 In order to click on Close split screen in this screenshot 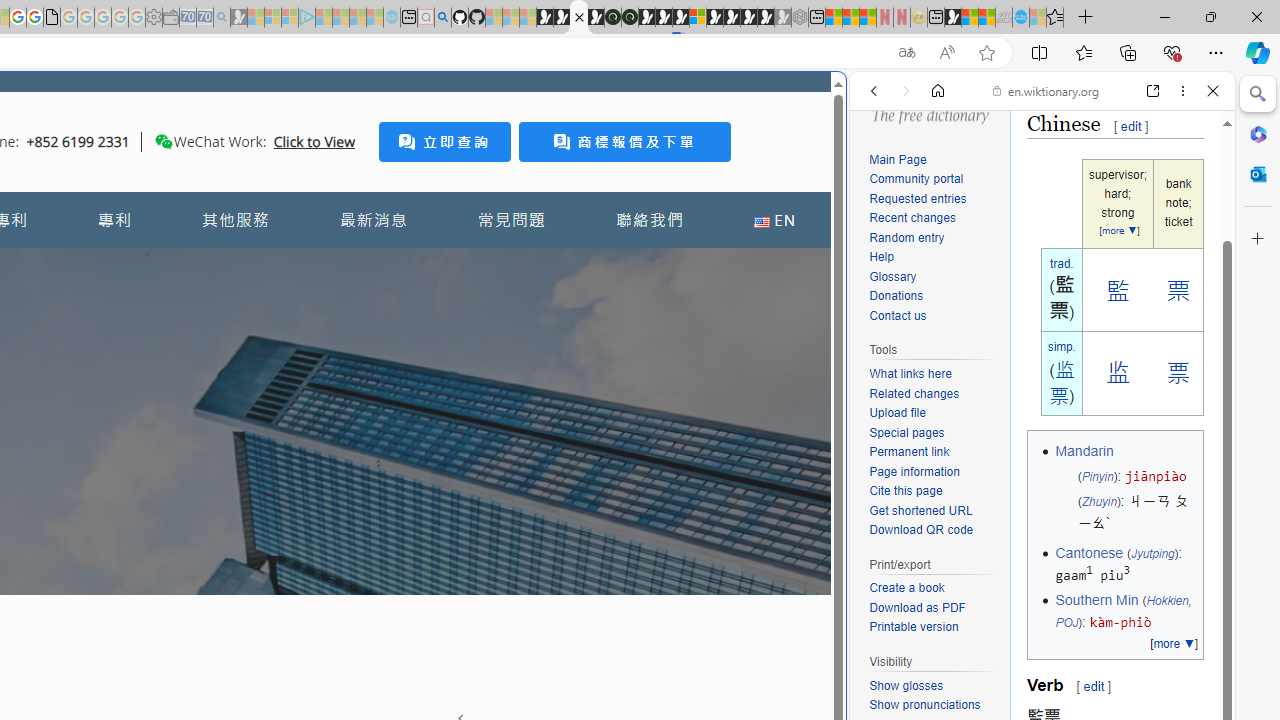, I will do `click(844, 102)`.